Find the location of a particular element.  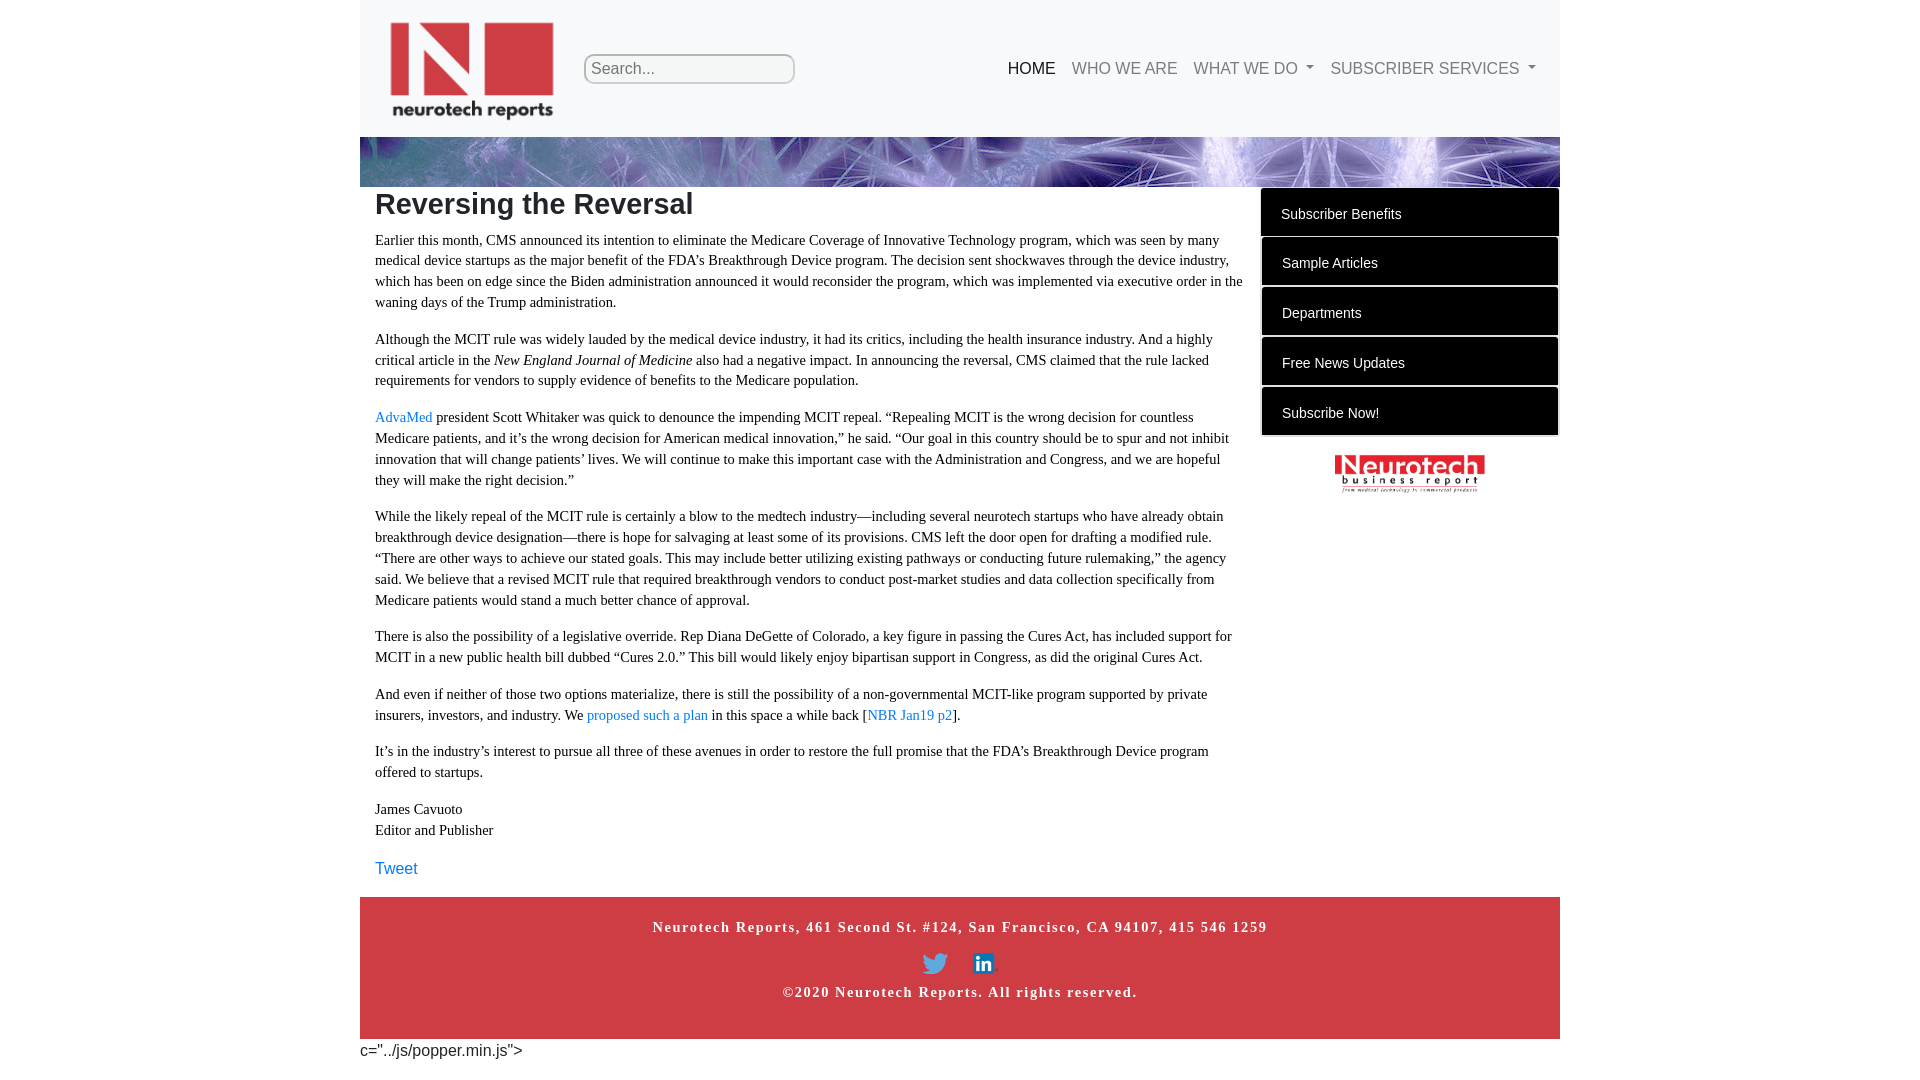

Tweet is located at coordinates (396, 868).